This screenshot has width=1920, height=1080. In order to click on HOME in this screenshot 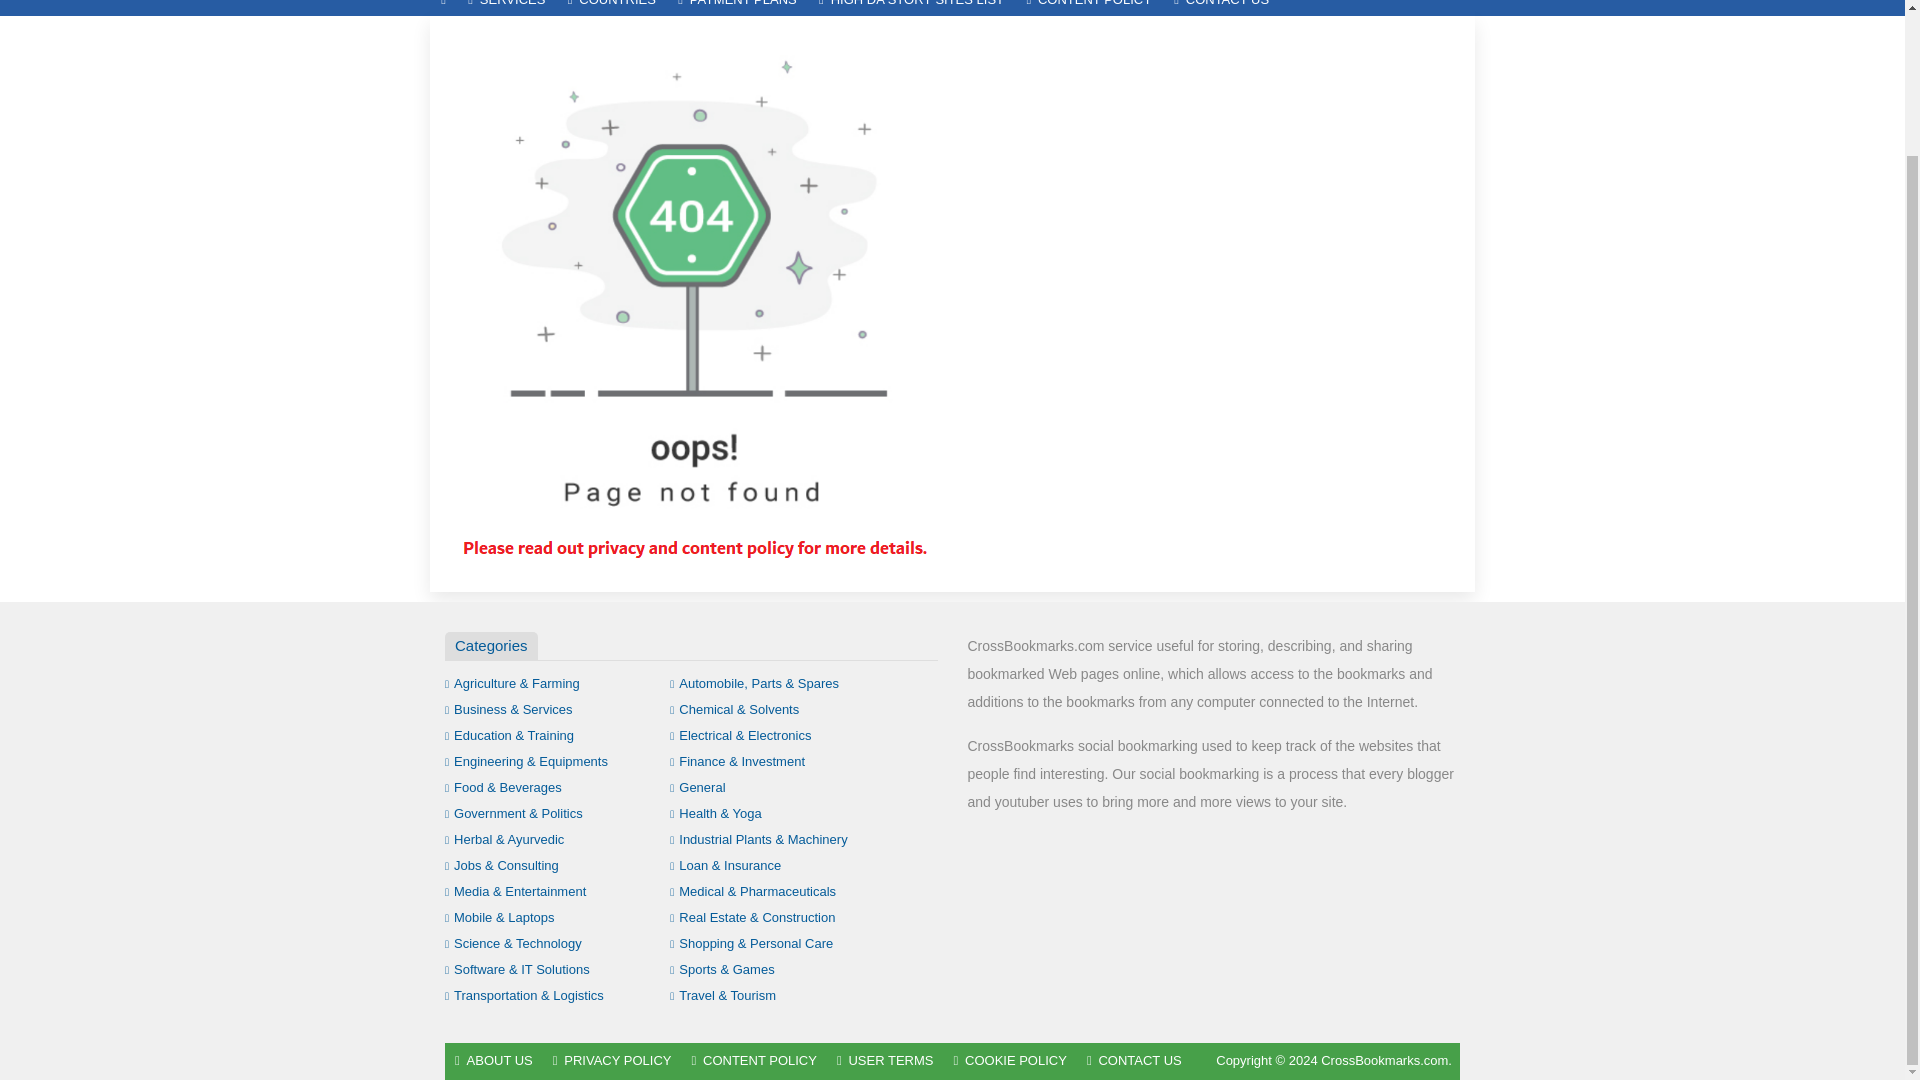, I will do `click(443, 8)`.